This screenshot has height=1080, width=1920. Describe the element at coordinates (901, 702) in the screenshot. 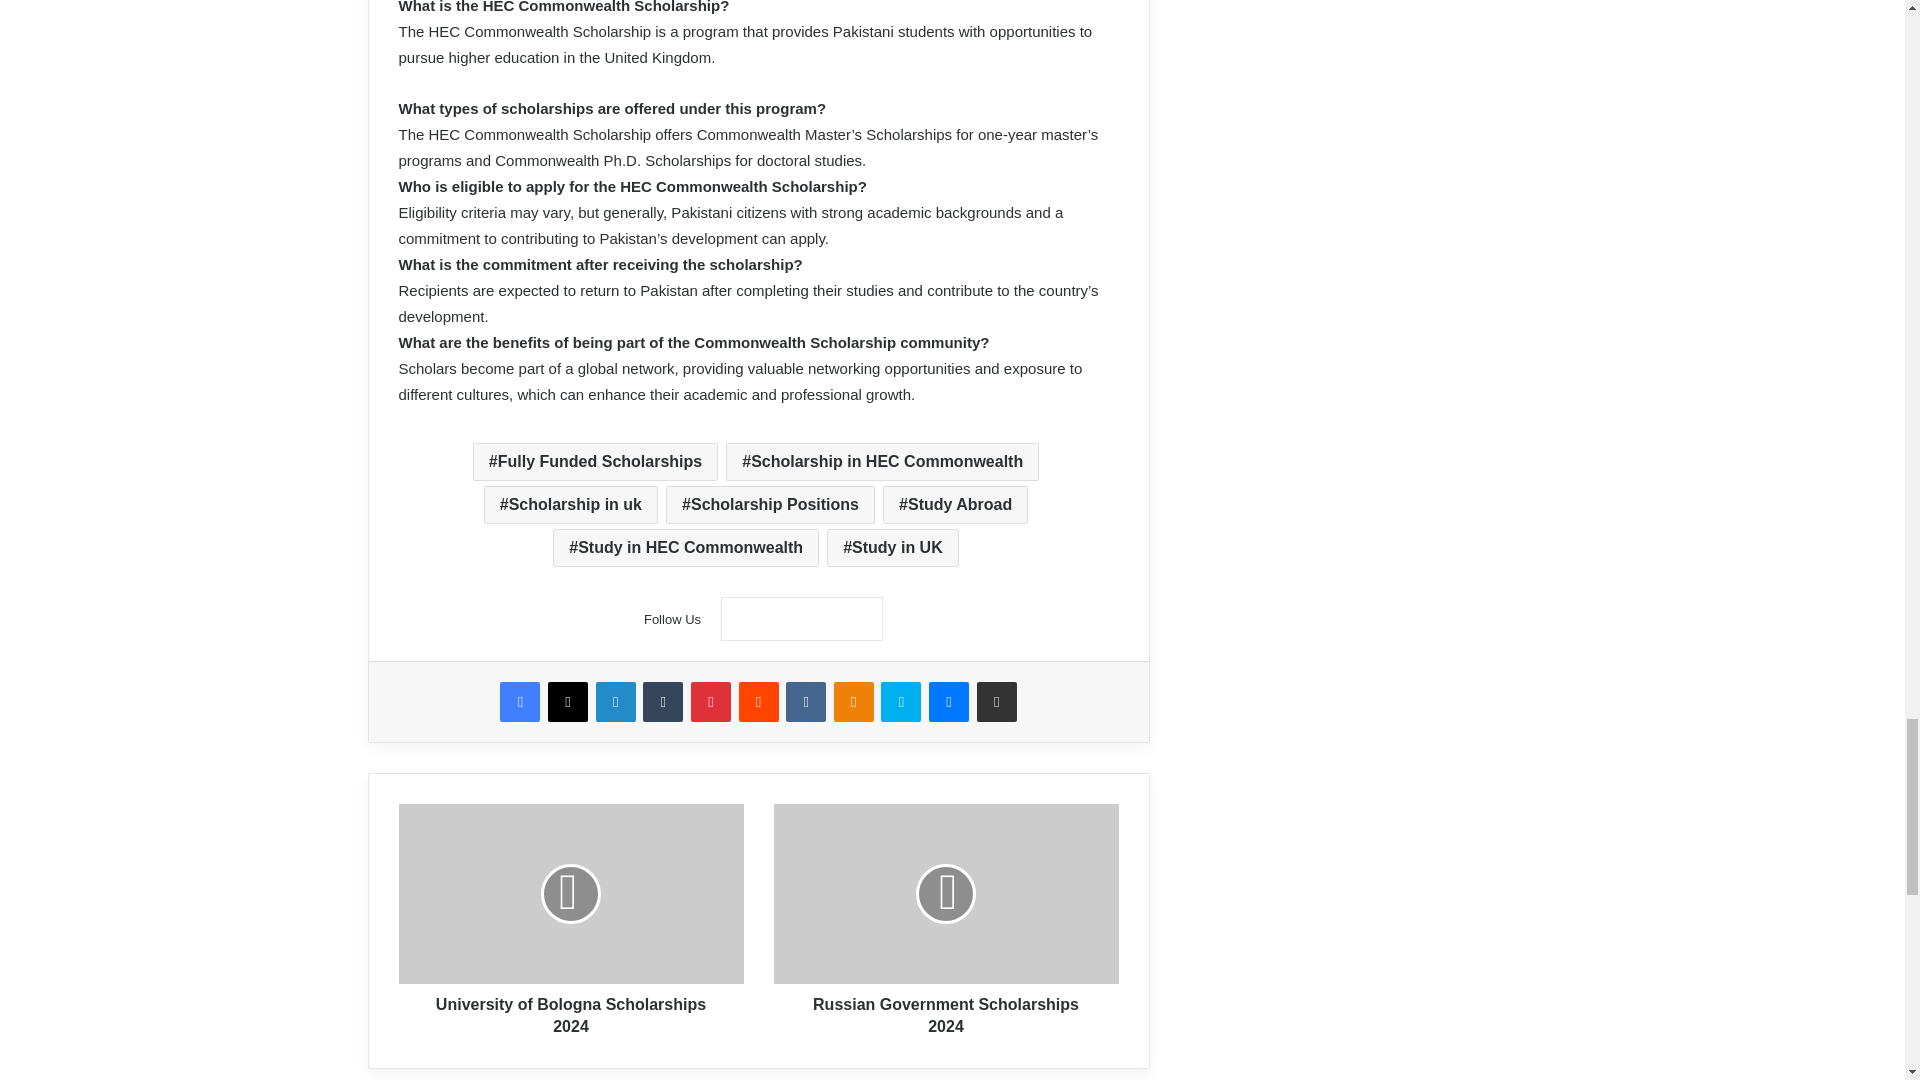

I see `Skype` at that location.